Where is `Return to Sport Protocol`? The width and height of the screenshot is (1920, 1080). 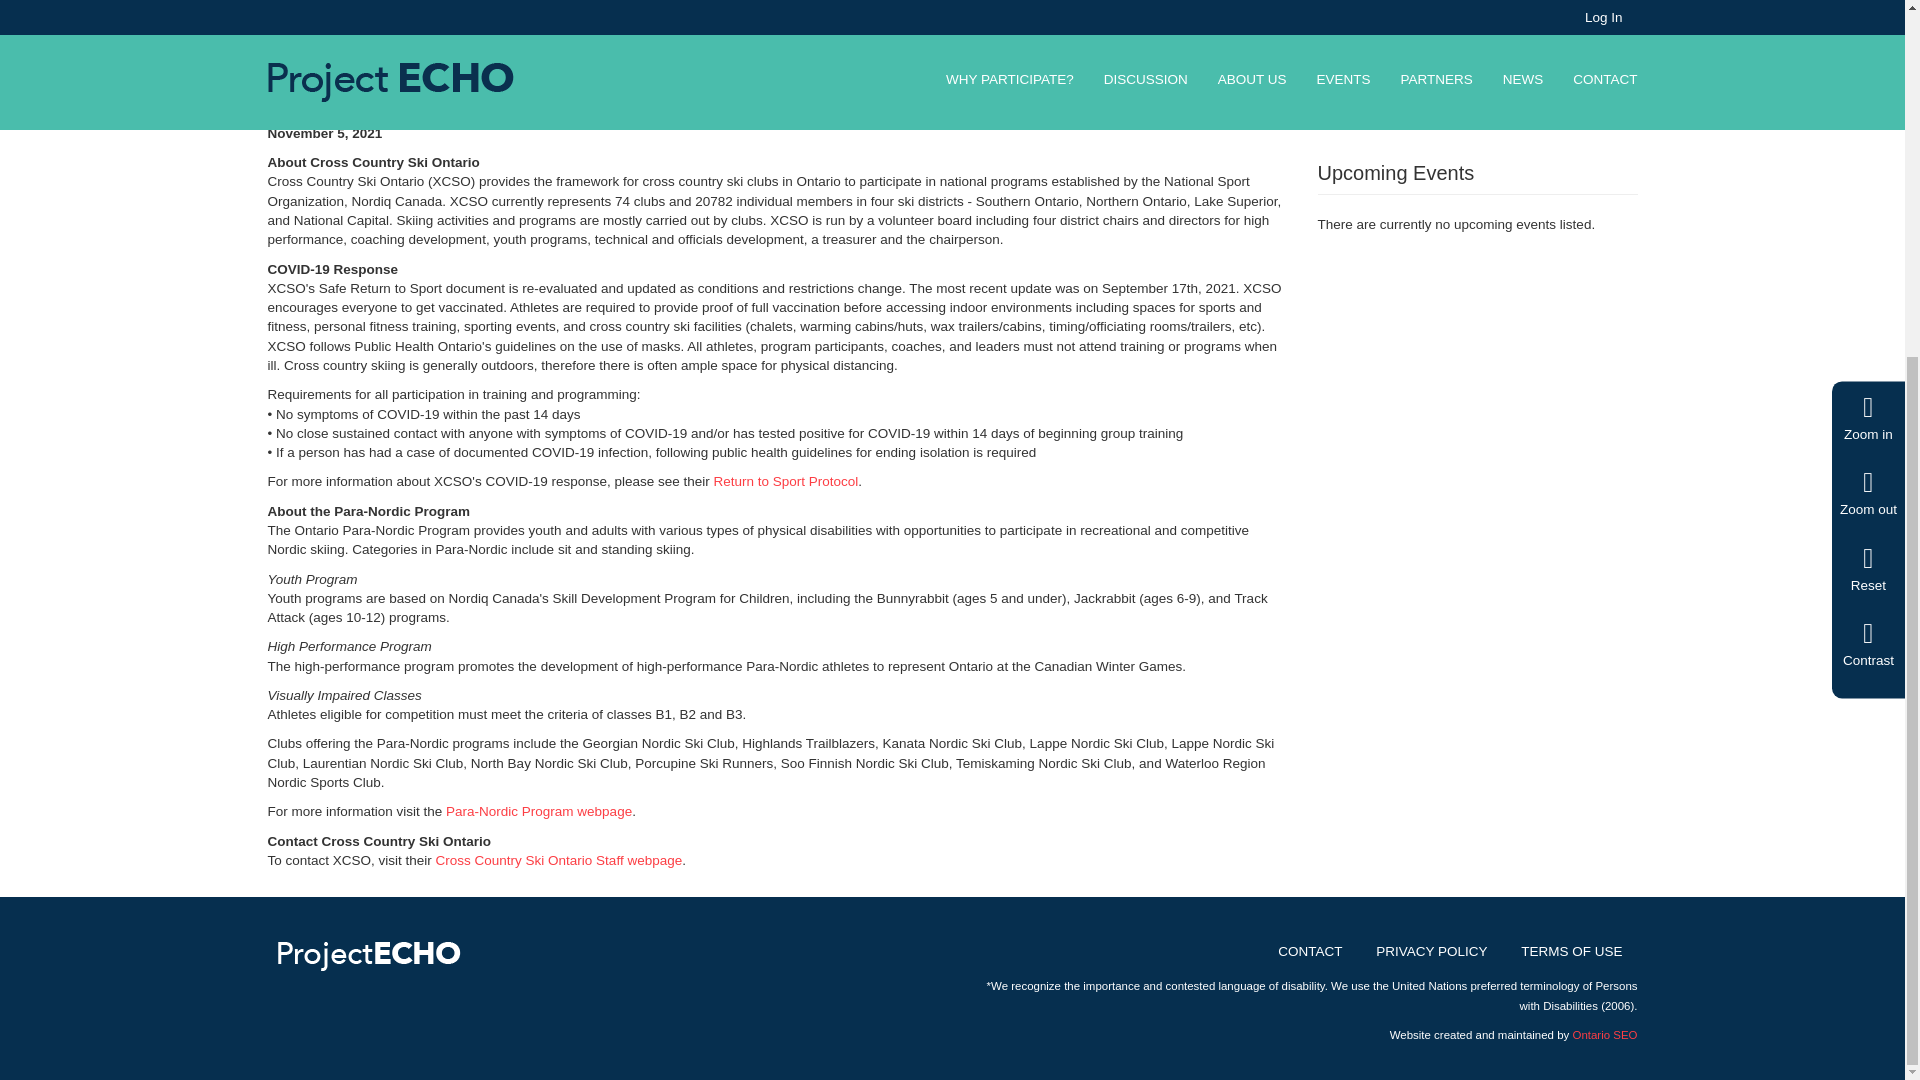
Return to Sport Protocol is located at coordinates (786, 482).